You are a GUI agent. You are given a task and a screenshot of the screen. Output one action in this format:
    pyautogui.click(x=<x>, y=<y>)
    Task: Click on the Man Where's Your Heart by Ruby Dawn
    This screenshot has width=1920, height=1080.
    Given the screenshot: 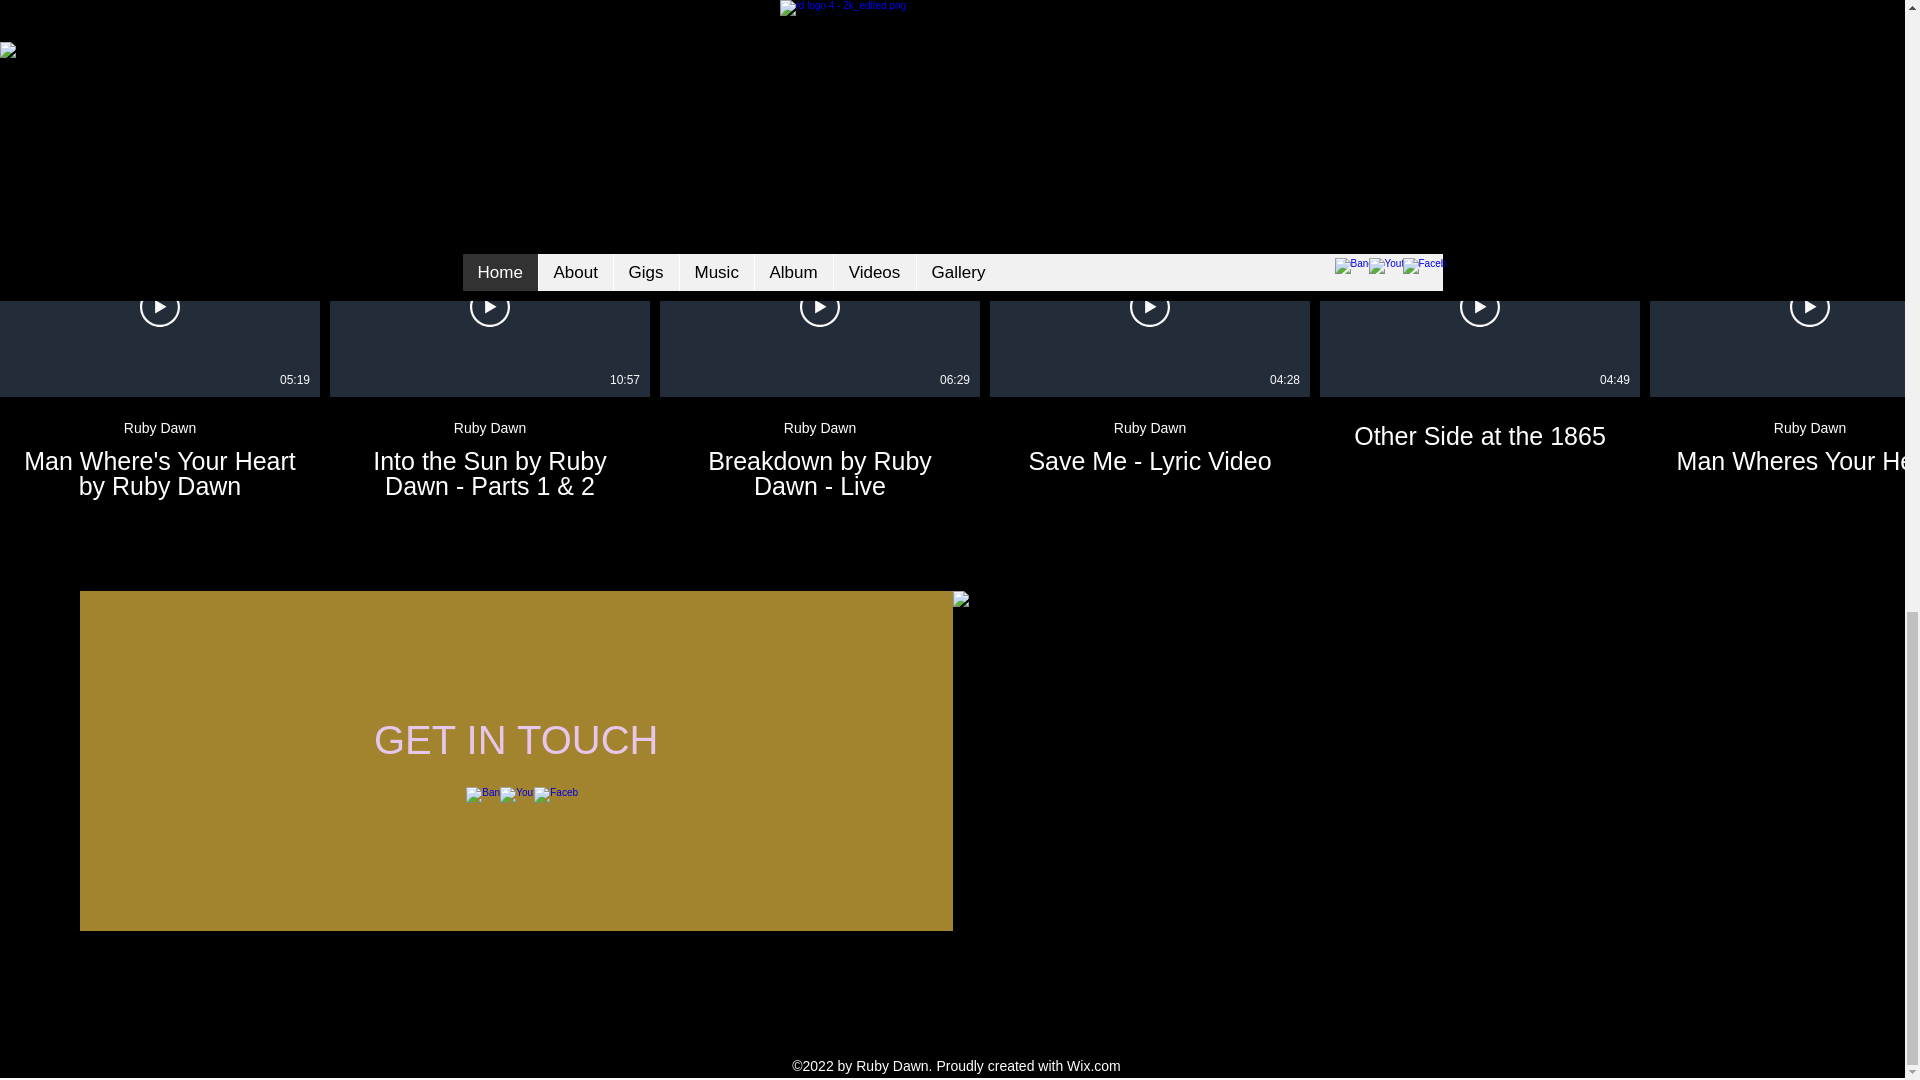 What is the action you would take?
    pyautogui.click(x=159, y=474)
    